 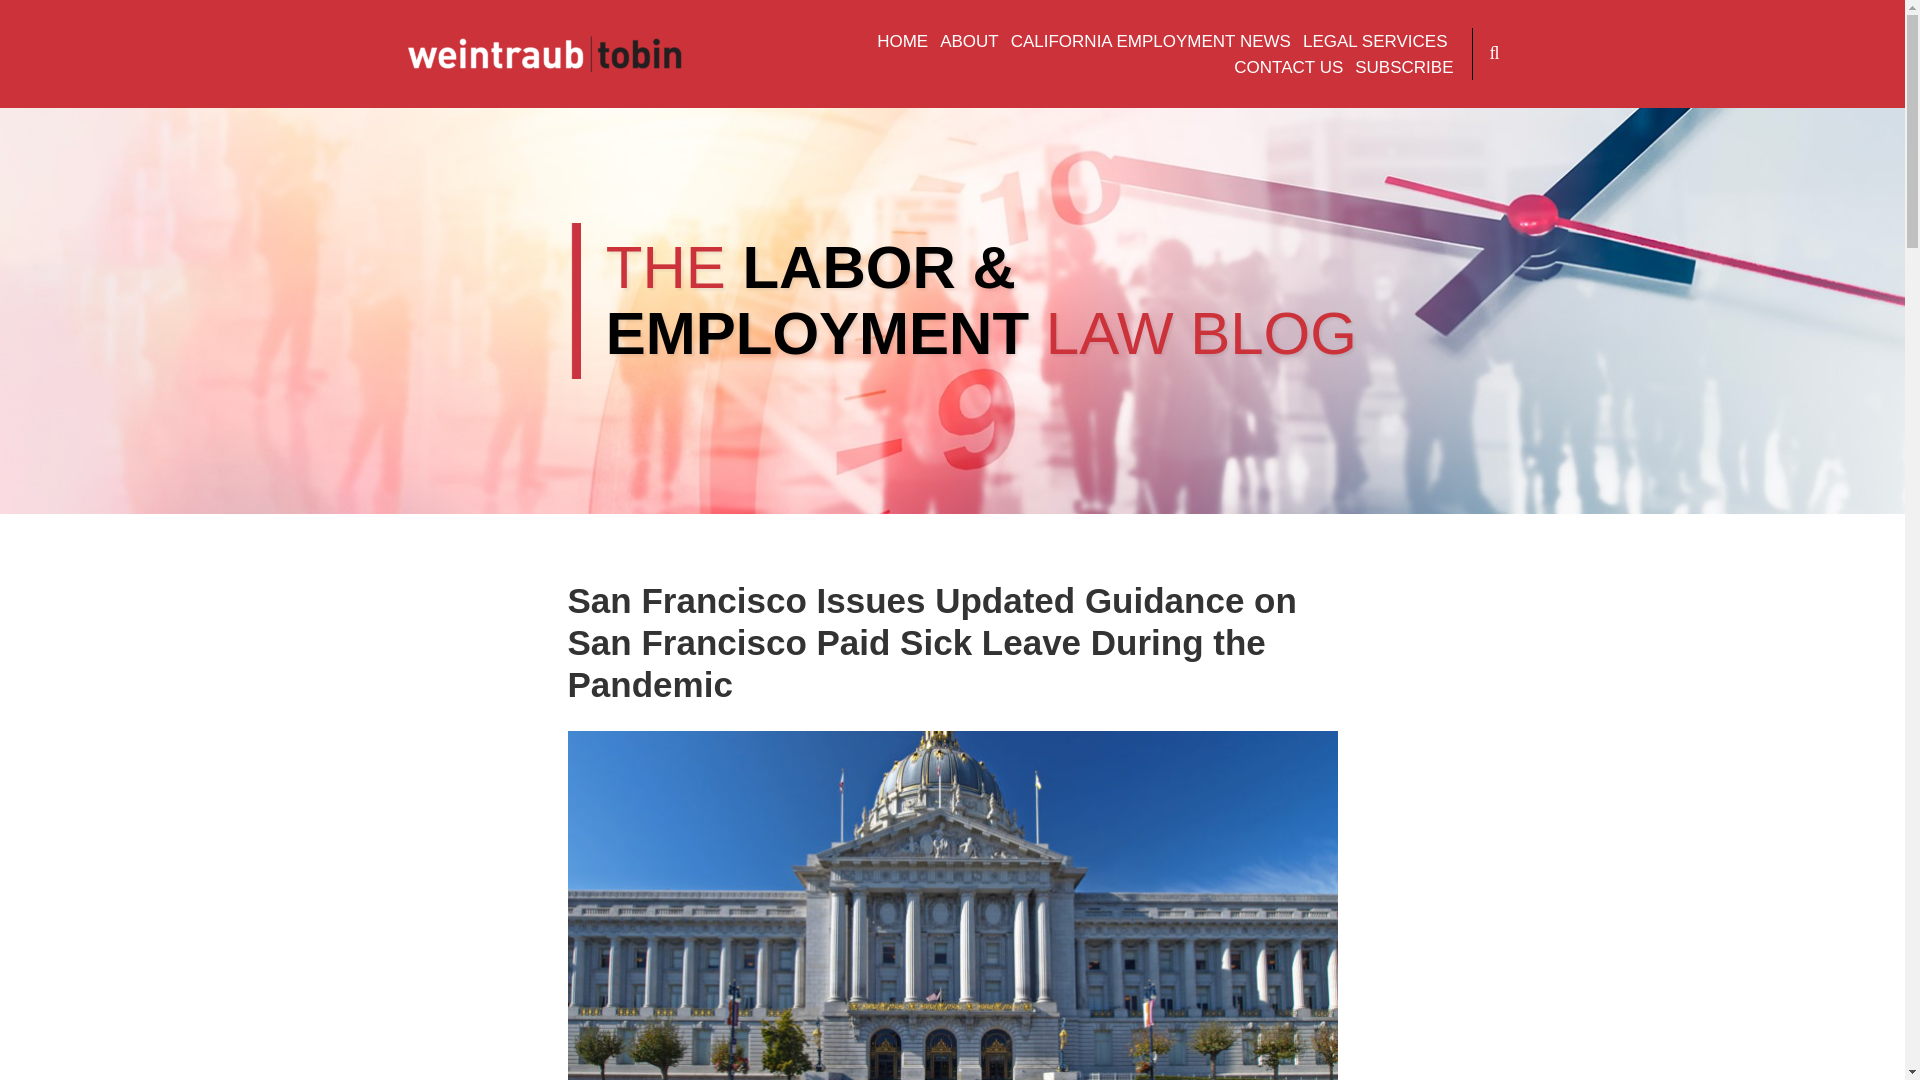 I want to click on CONTACT US, so click(x=1288, y=68).